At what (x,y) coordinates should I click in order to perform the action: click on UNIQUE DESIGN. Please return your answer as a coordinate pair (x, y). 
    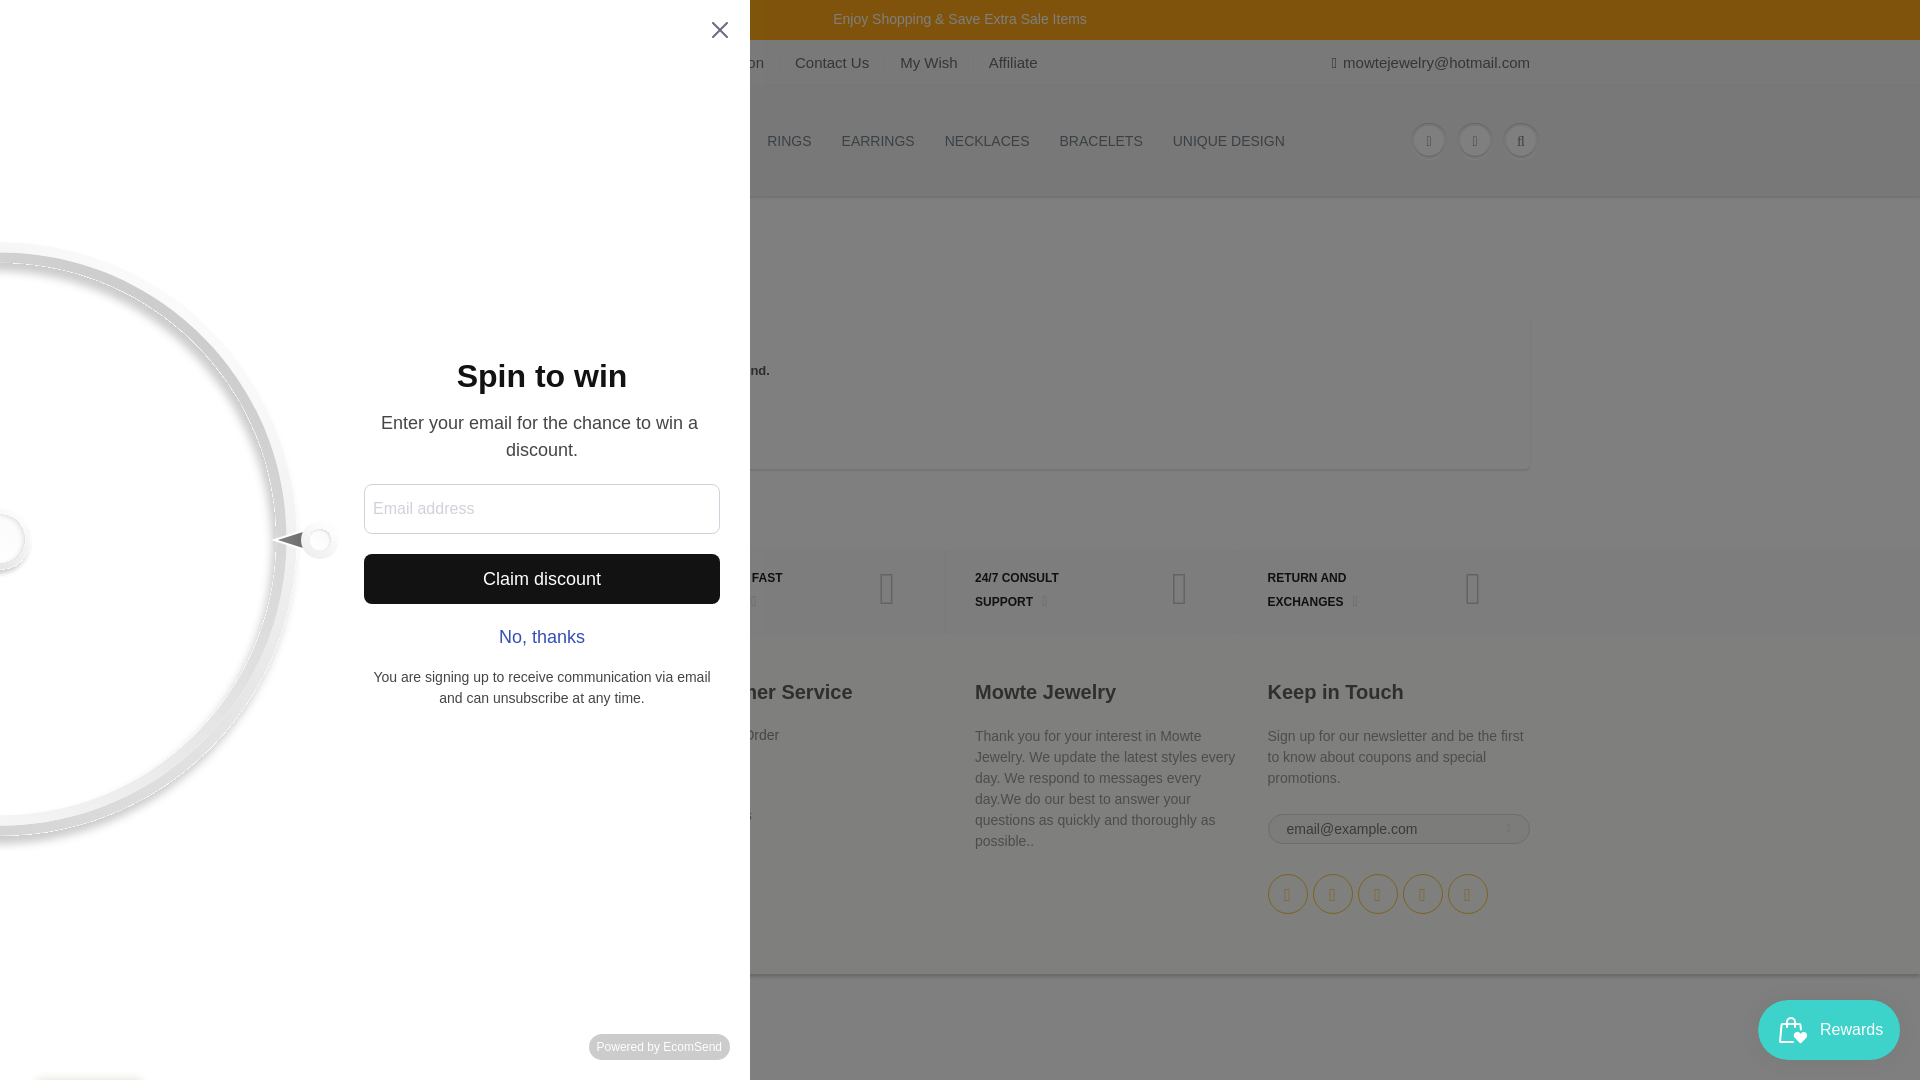
    Looking at the image, I should click on (1228, 141).